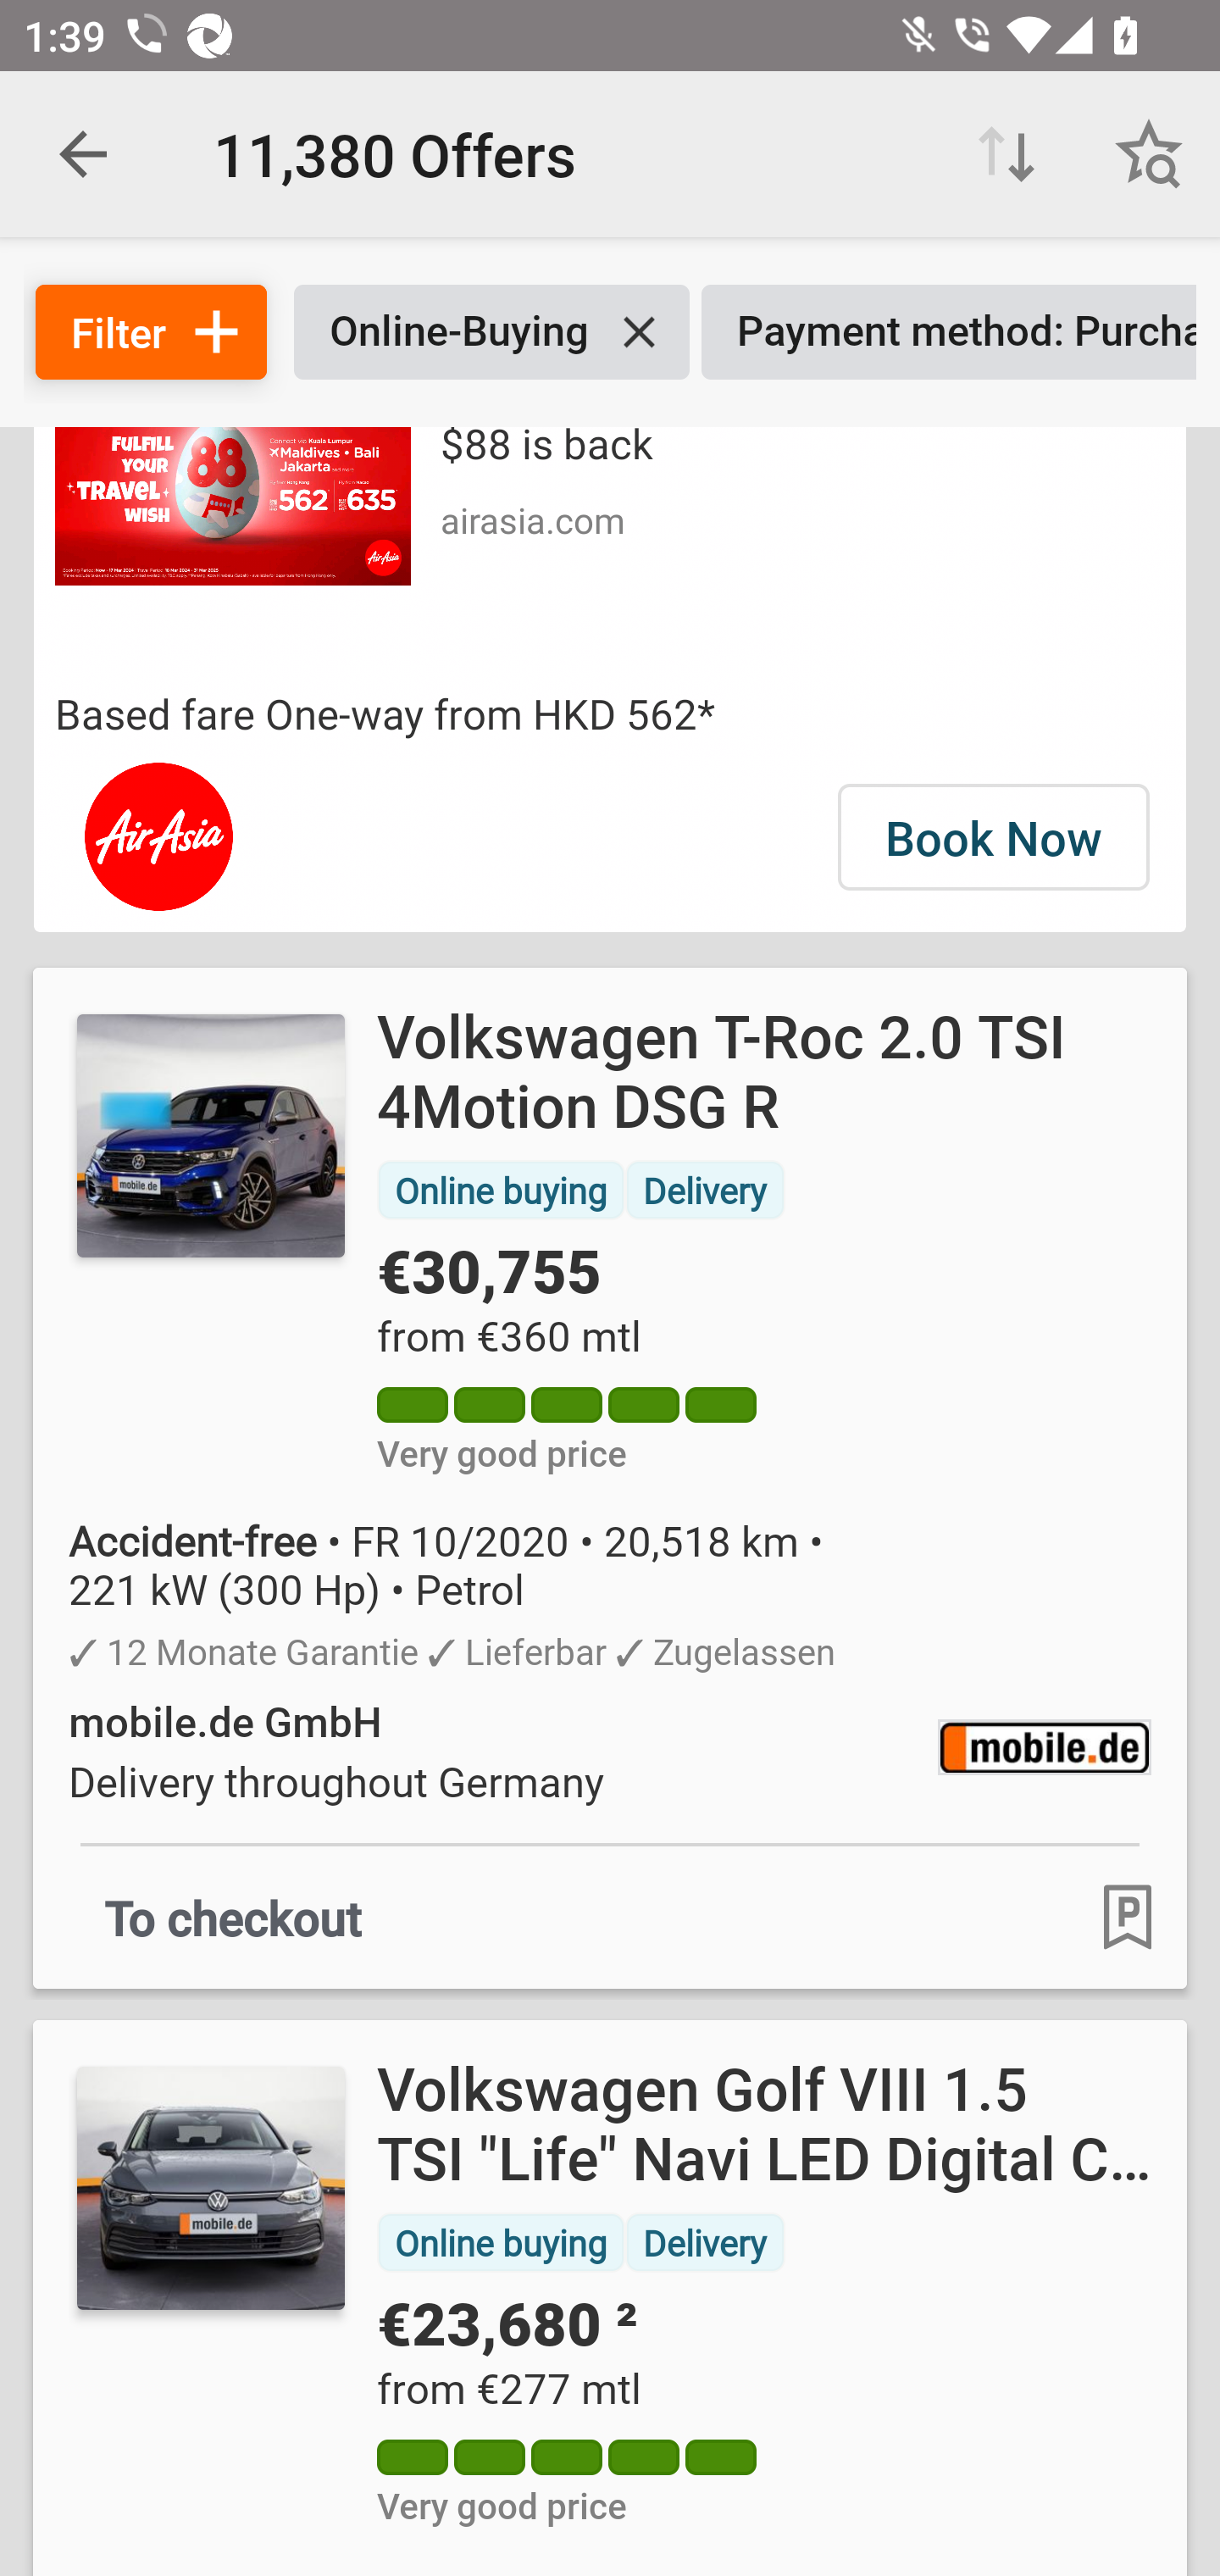 The width and height of the screenshot is (1220, 2576). What do you see at coordinates (1149, 154) in the screenshot?
I see `Save search` at bounding box center [1149, 154].